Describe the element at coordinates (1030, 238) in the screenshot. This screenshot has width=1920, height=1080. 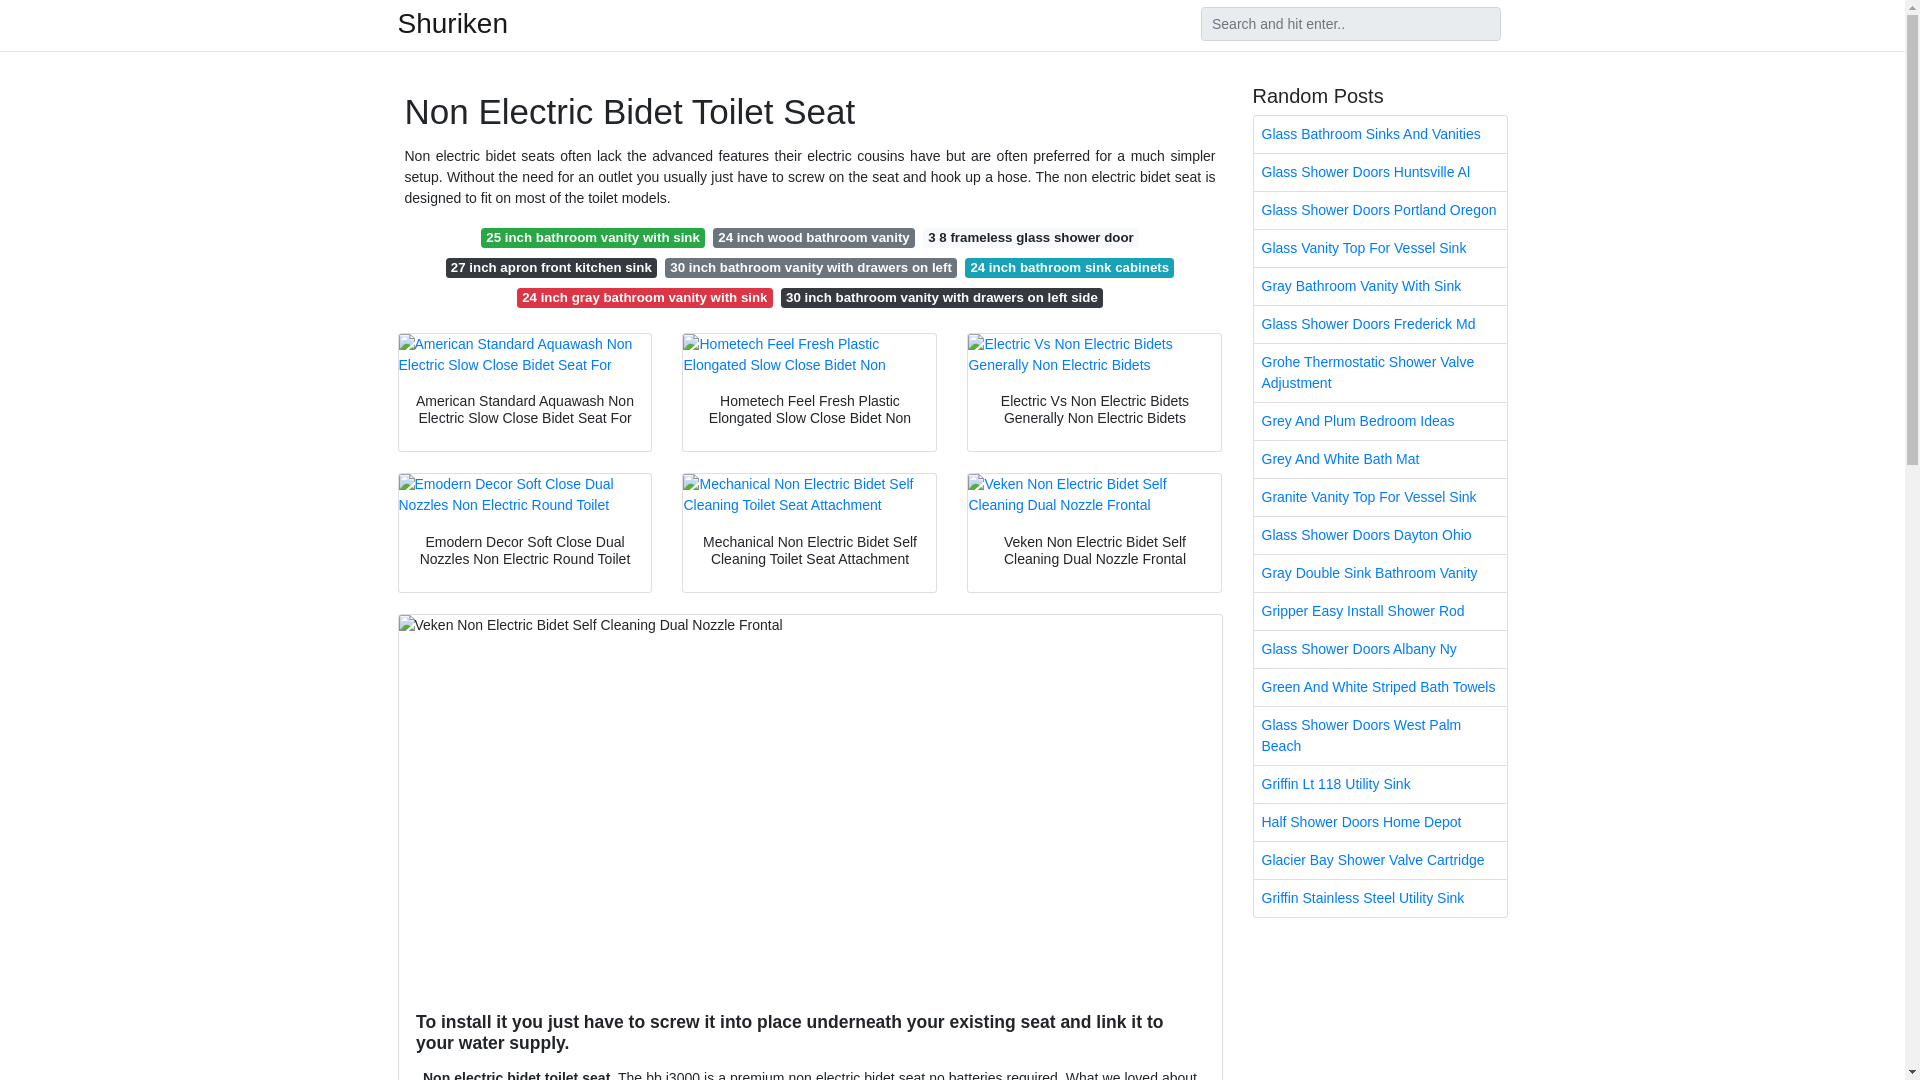
I see `3 8 frameless glass shower door` at that location.